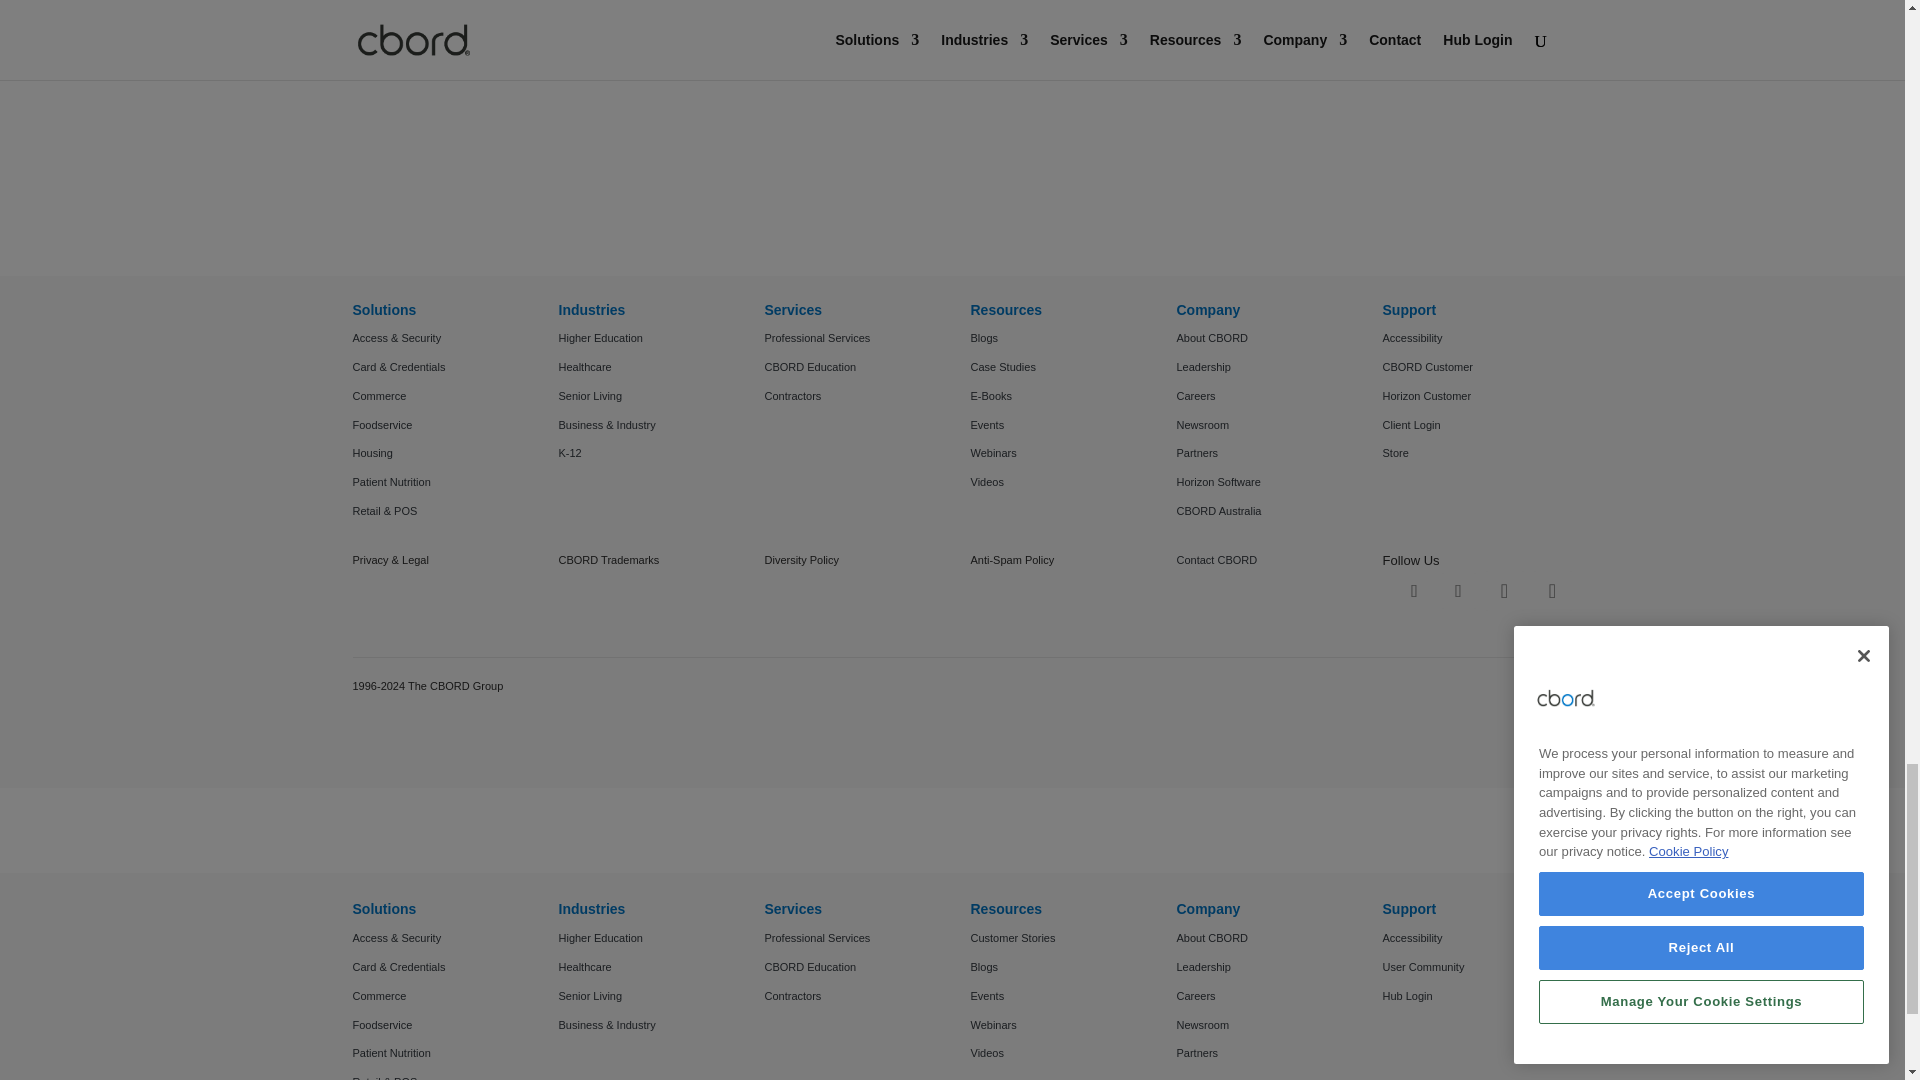 This screenshot has width=1920, height=1080. Describe the element at coordinates (1414, 591) in the screenshot. I see `Follow on Facebook` at that location.